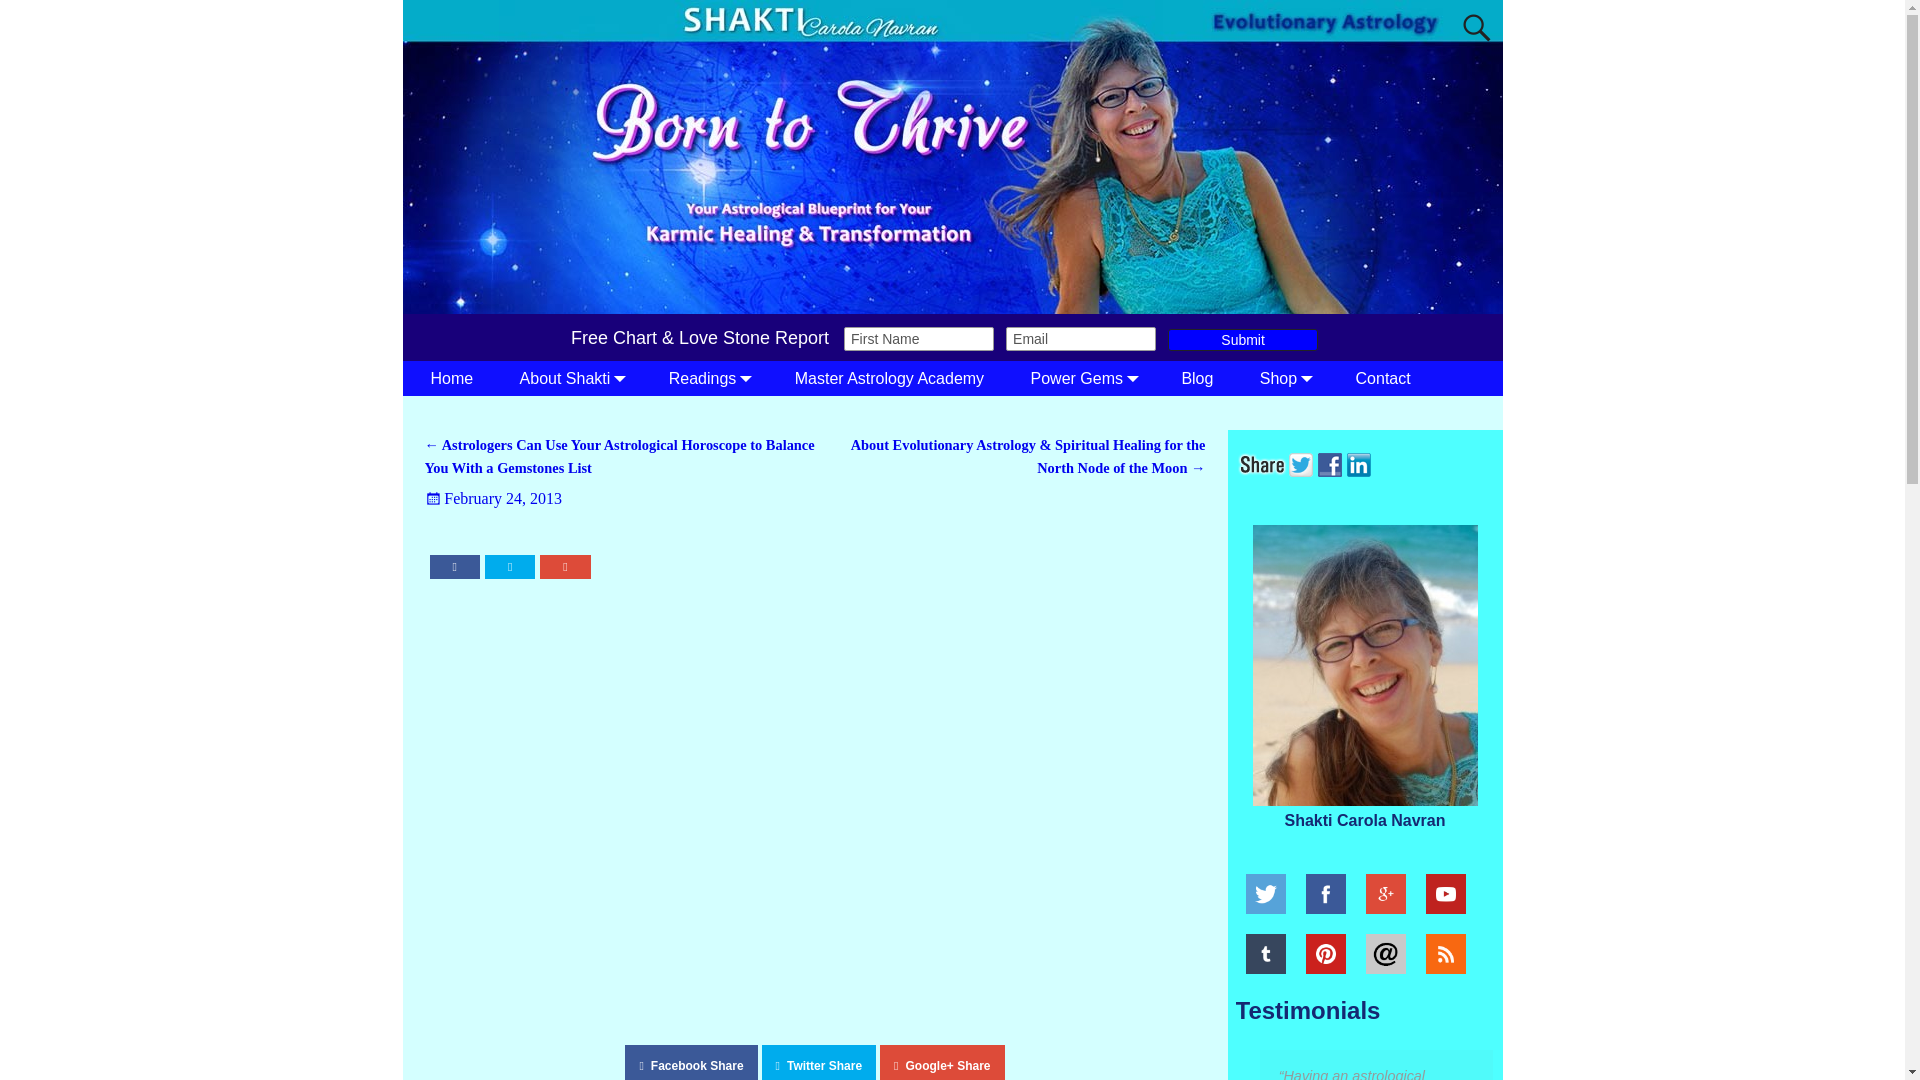 The width and height of the screenshot is (1920, 1080). I want to click on 1:38 am, so click(493, 498).